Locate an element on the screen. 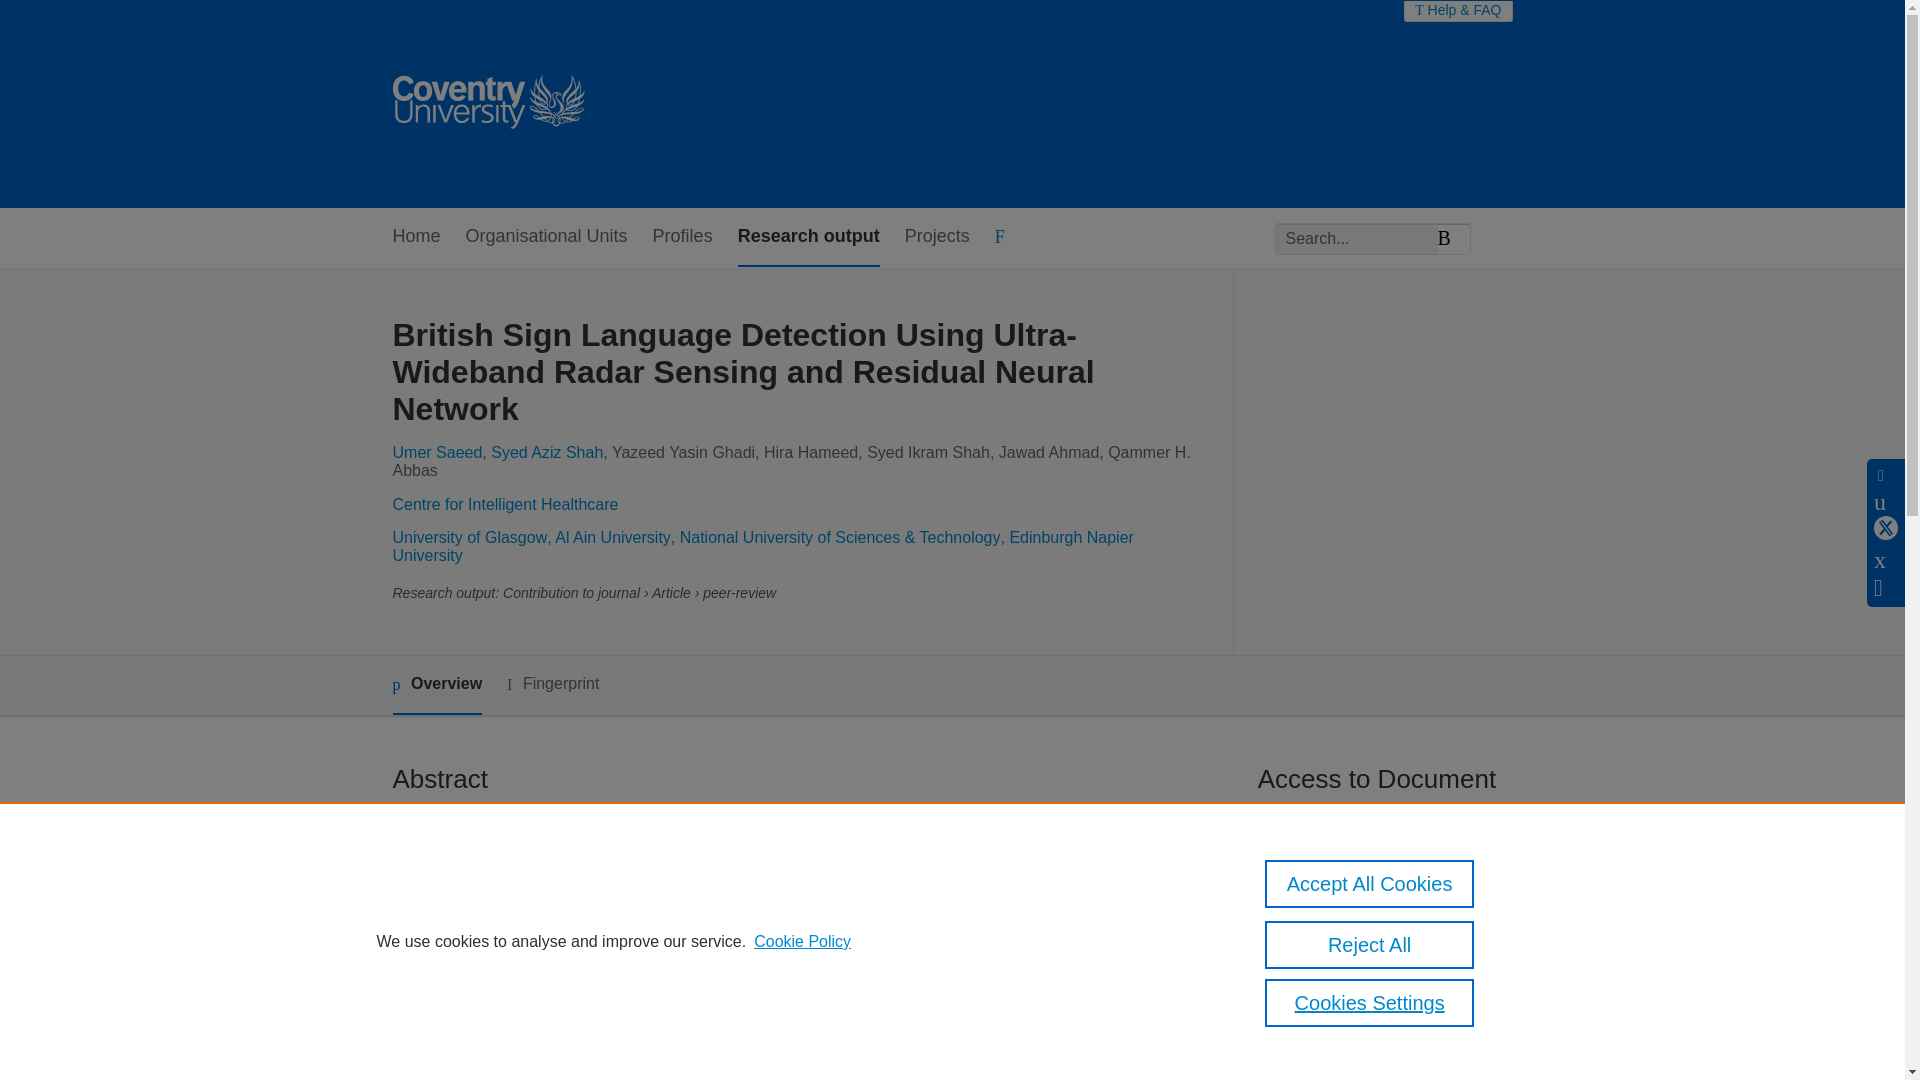 The width and height of the screenshot is (1920, 1080). Edinburgh Napier University is located at coordinates (762, 546).